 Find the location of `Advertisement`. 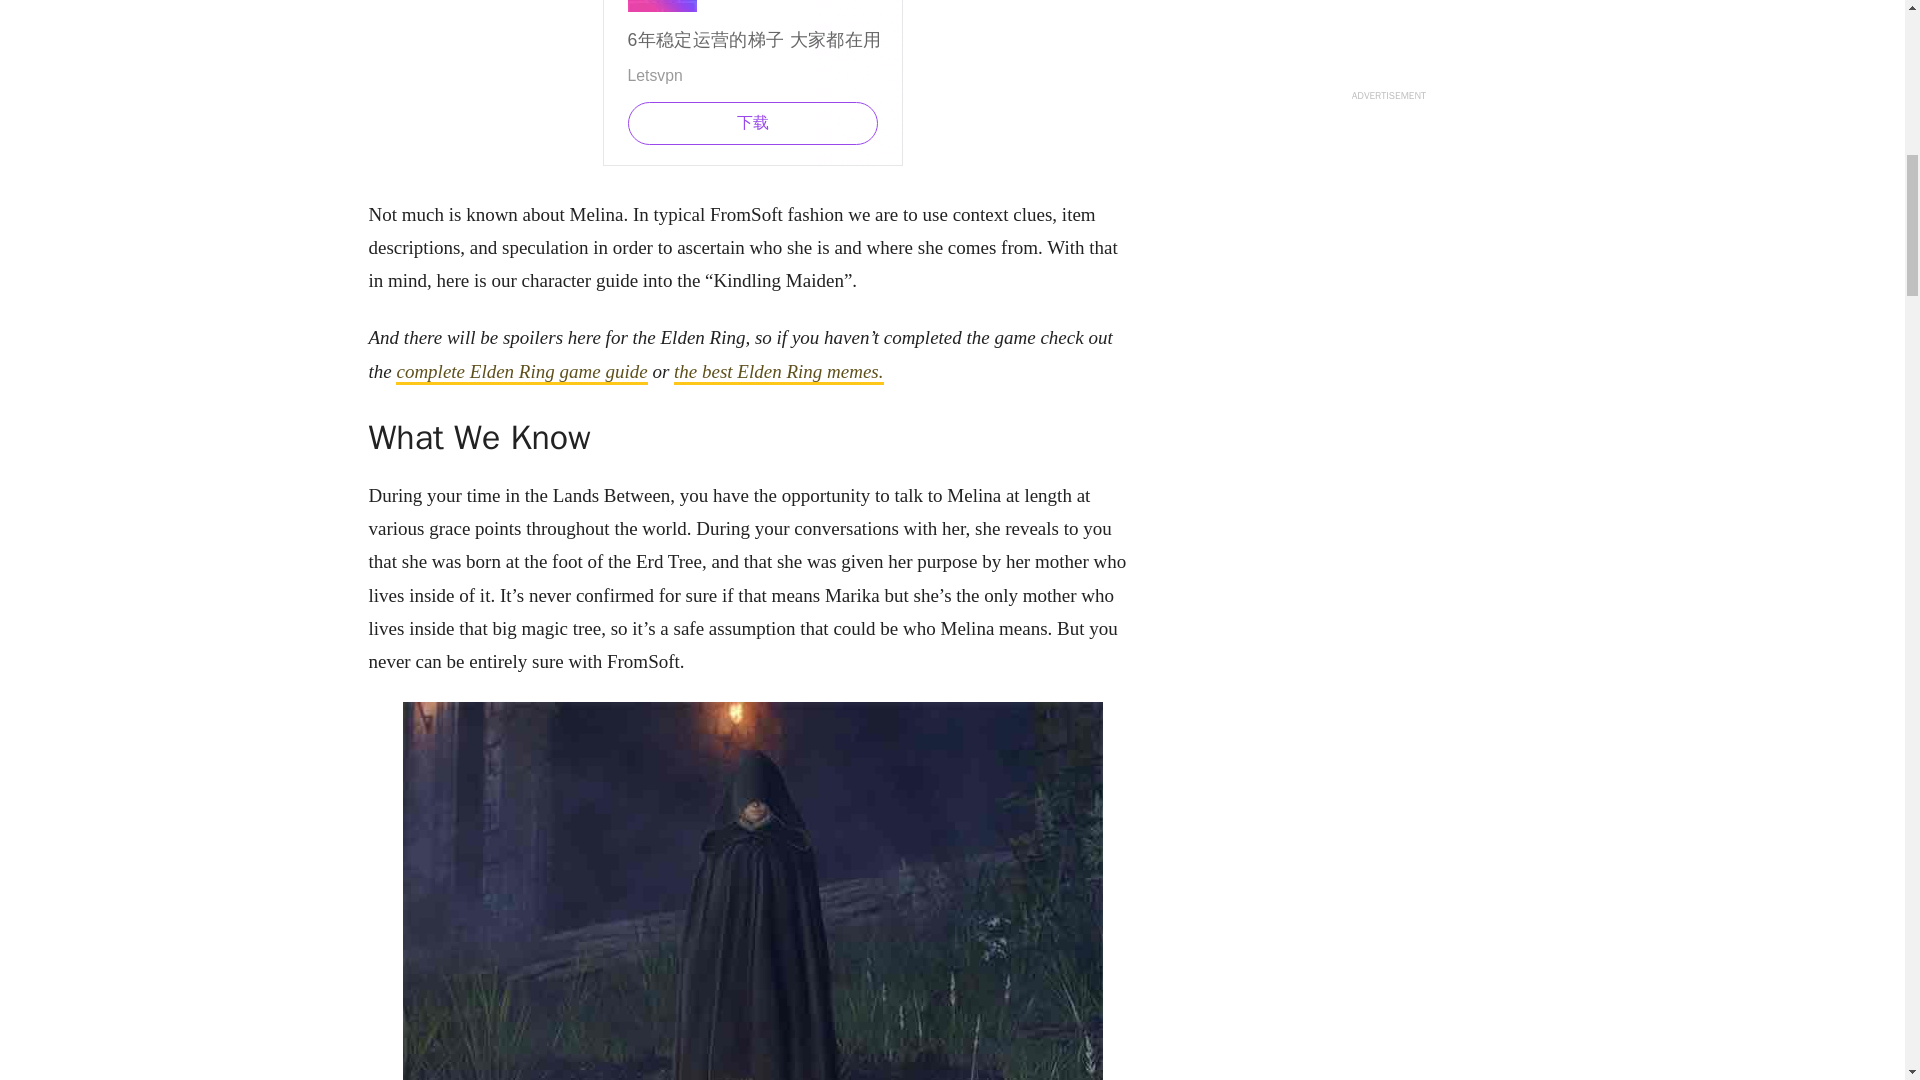

Advertisement is located at coordinates (752, 83).